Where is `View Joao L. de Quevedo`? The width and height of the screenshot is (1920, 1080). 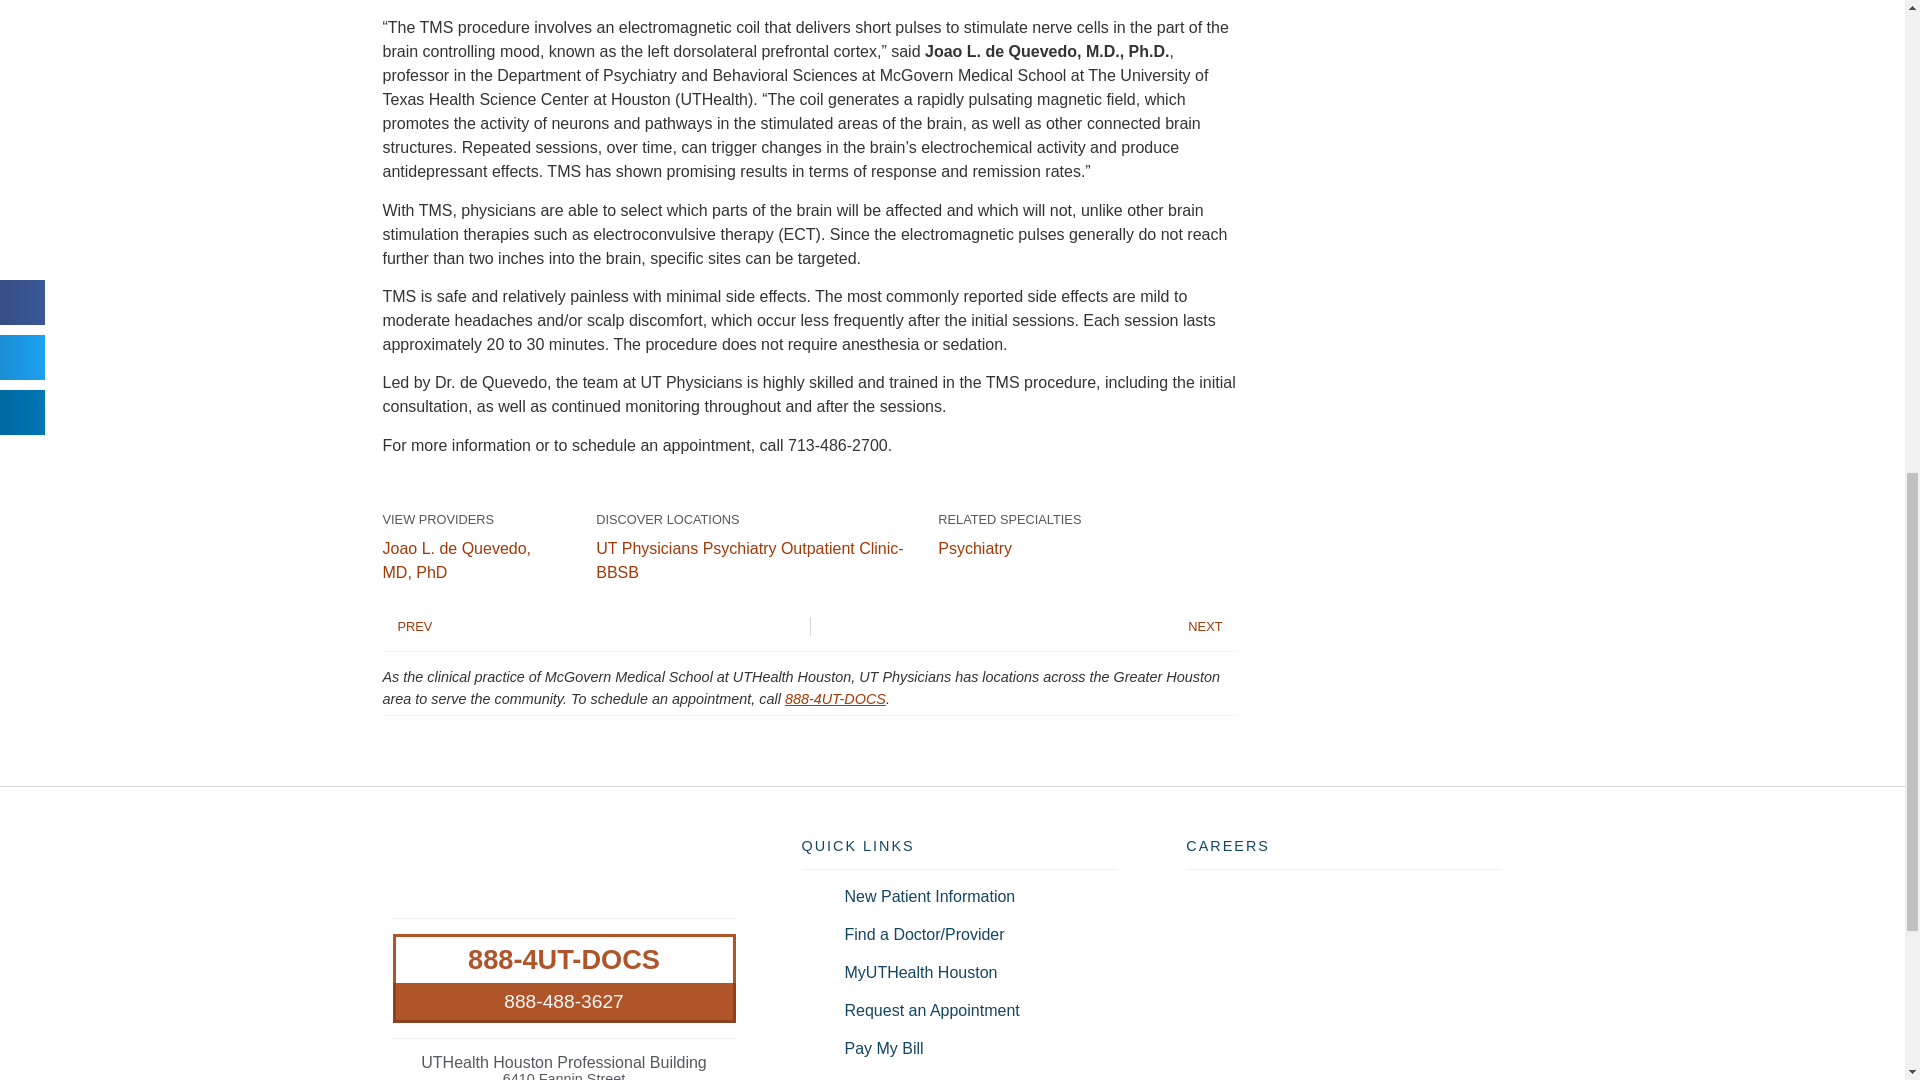 View Joao L. de Quevedo is located at coordinates (456, 560).